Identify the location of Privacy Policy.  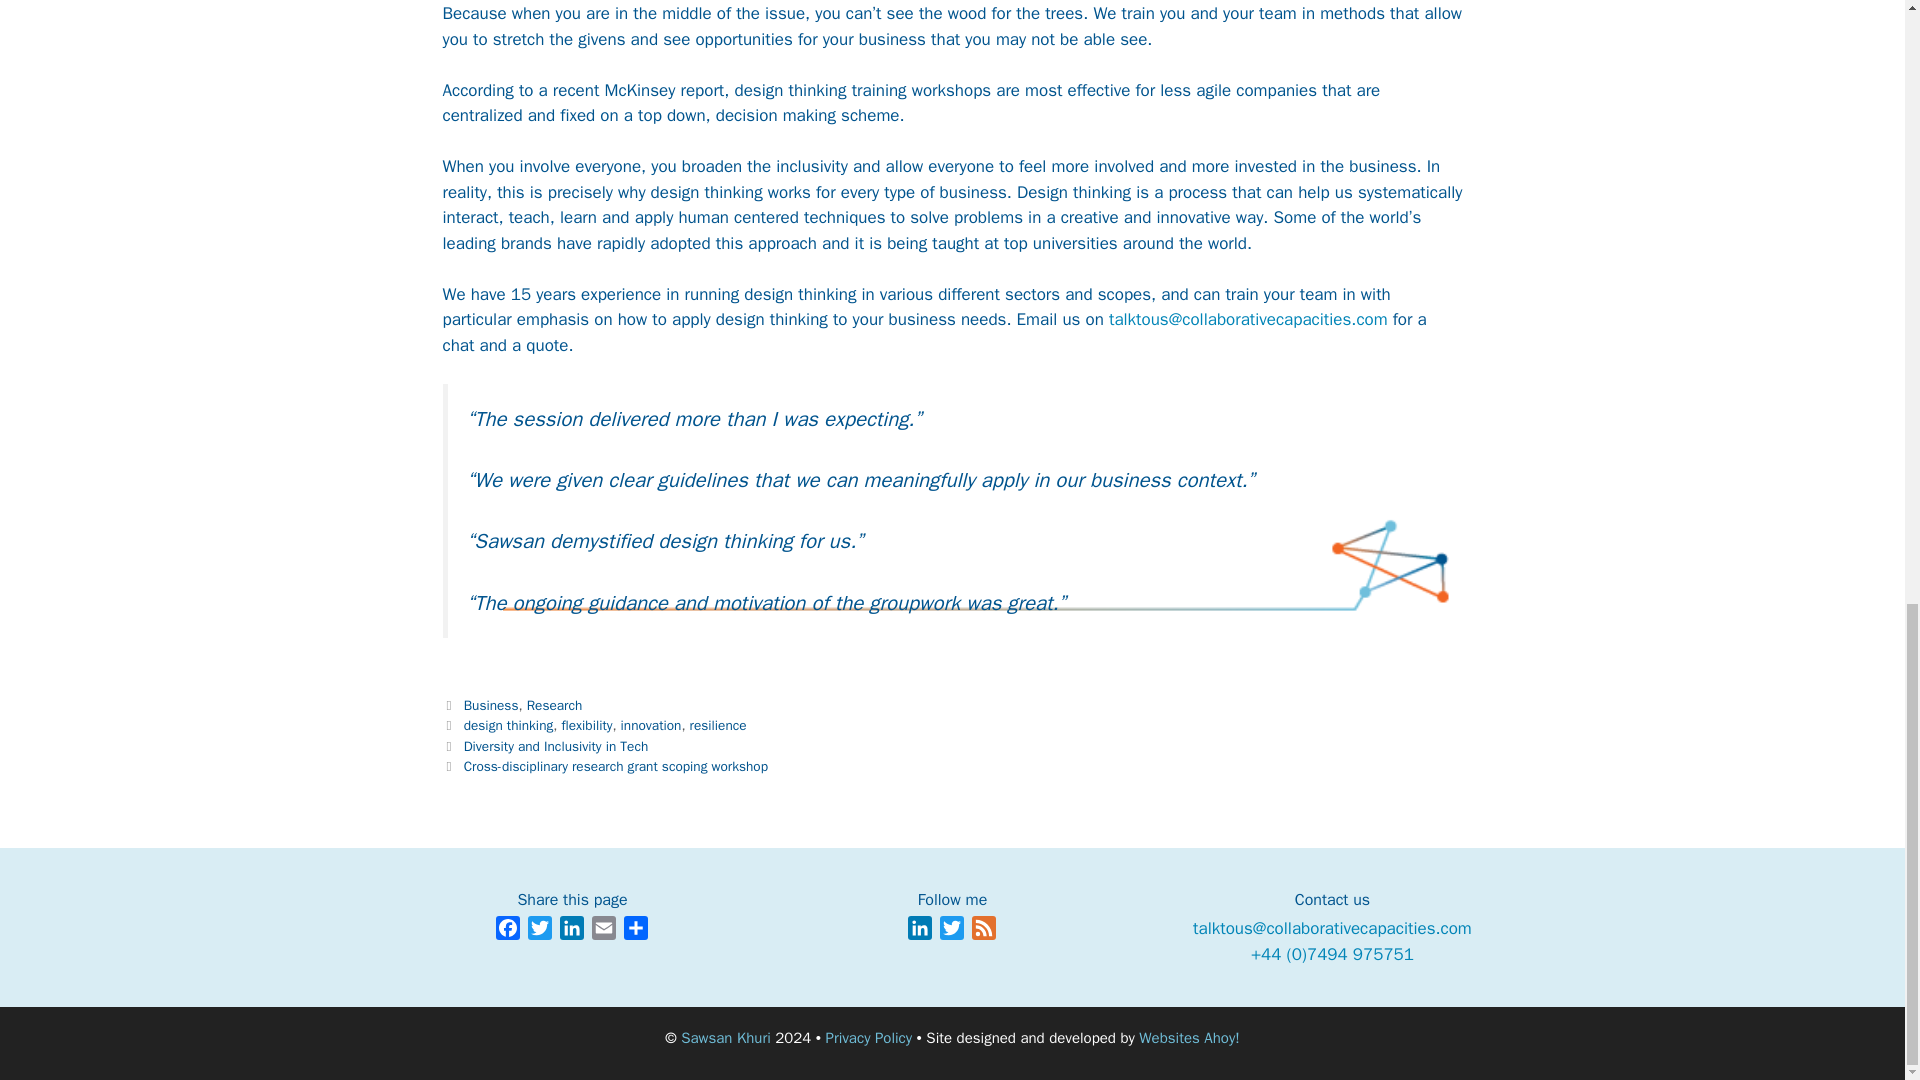
(869, 1038).